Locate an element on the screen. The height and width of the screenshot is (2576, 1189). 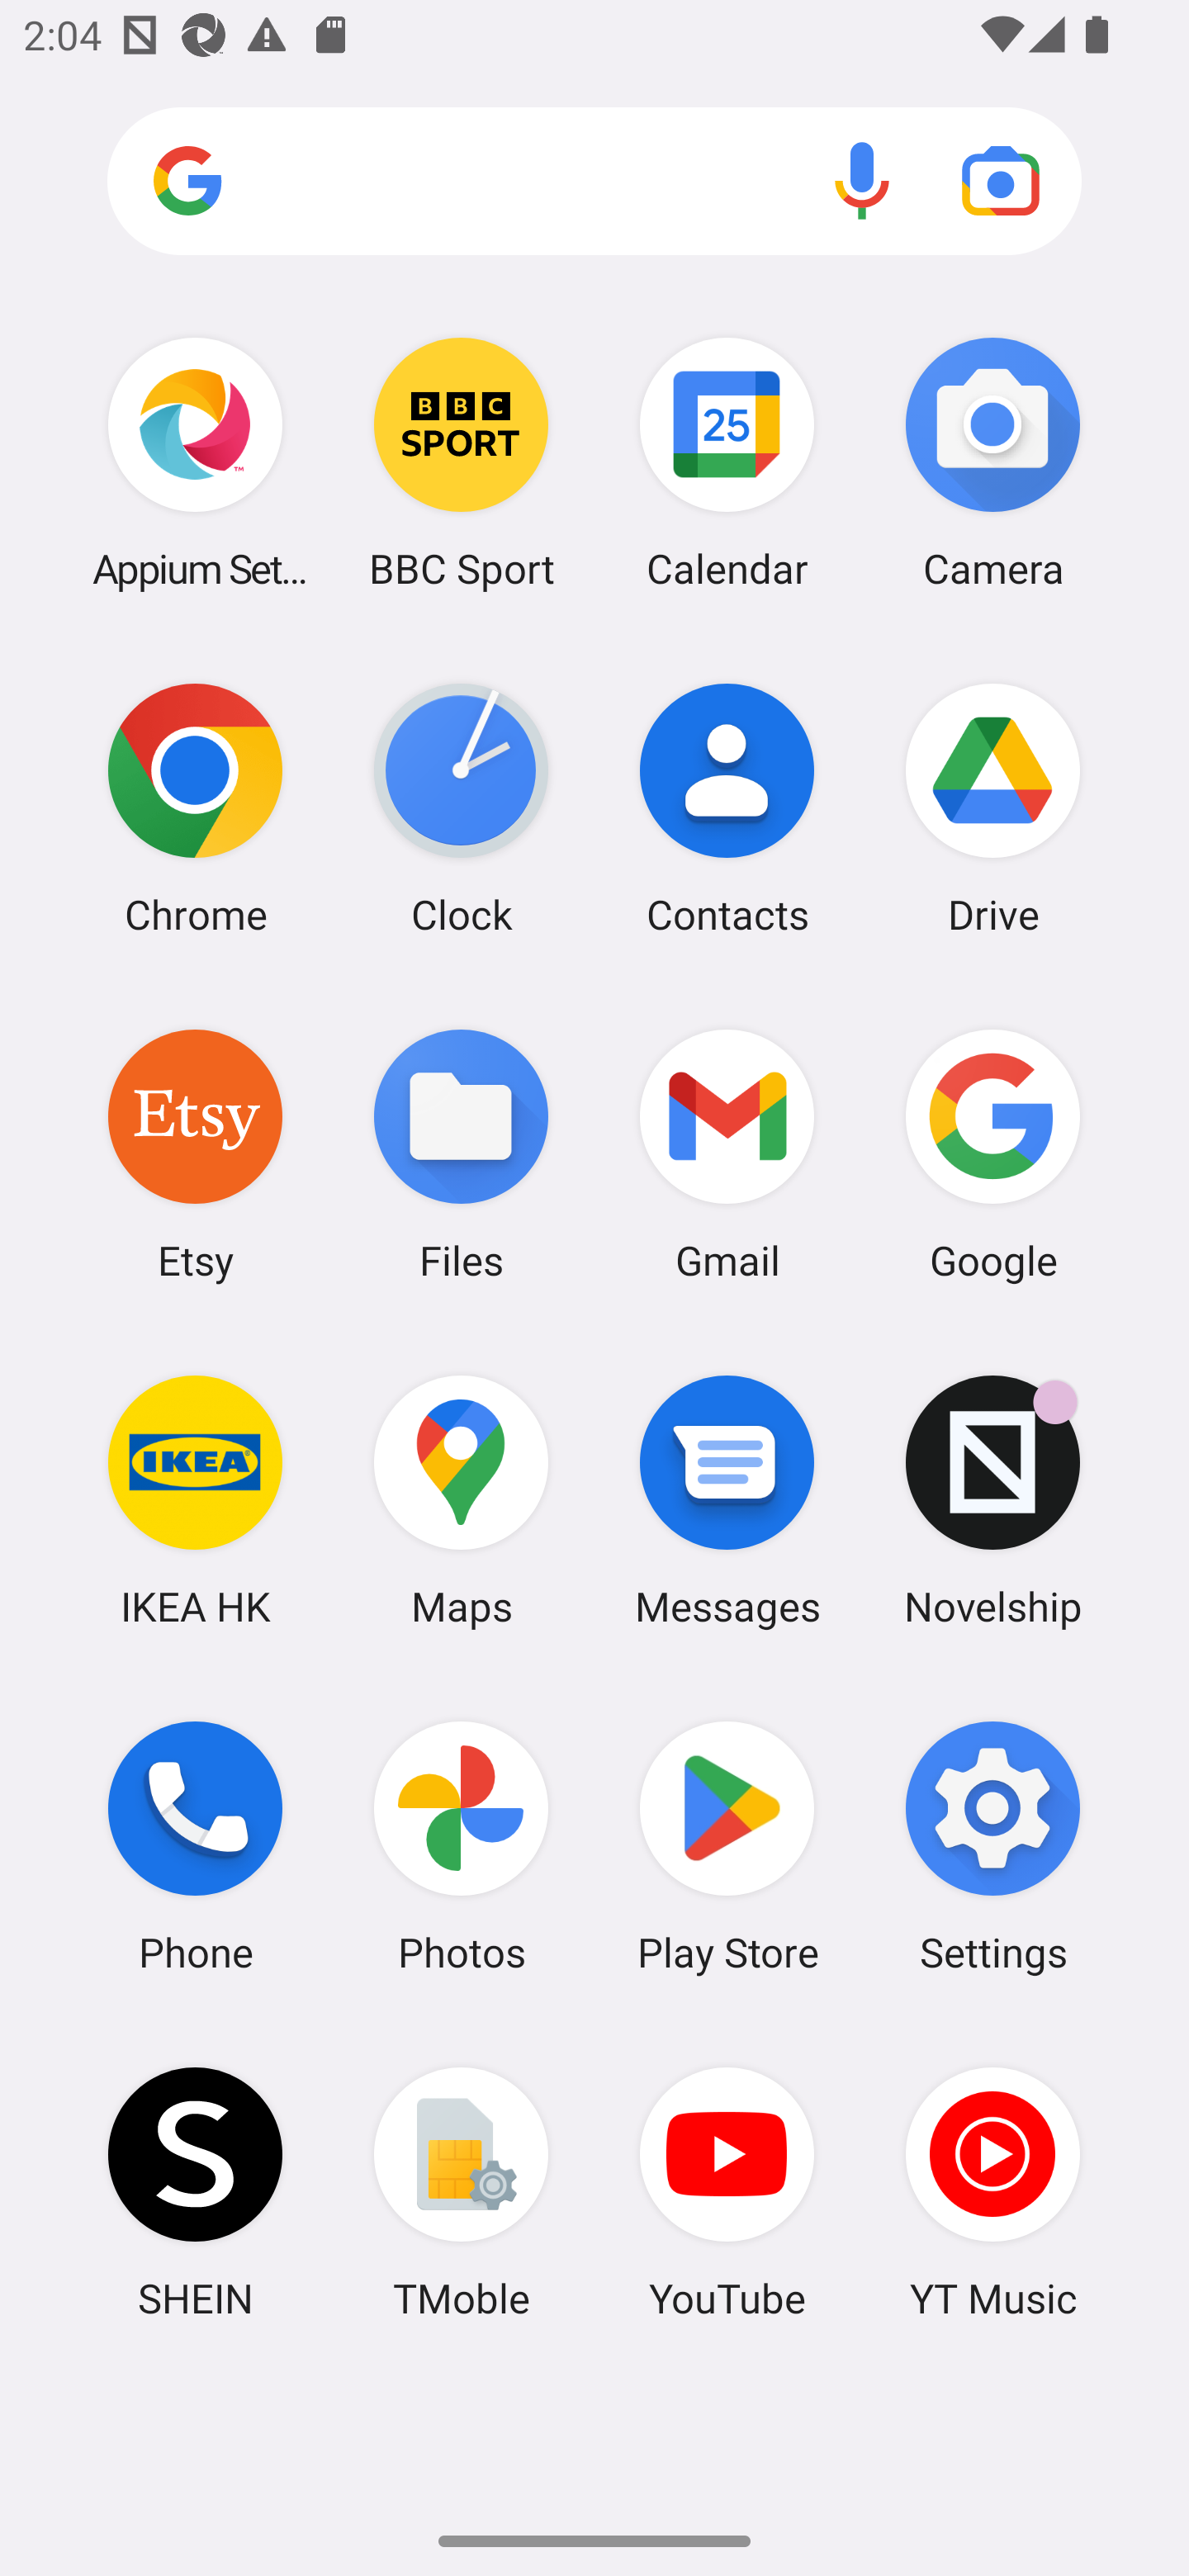
SHEIN is located at coordinates (195, 2192).